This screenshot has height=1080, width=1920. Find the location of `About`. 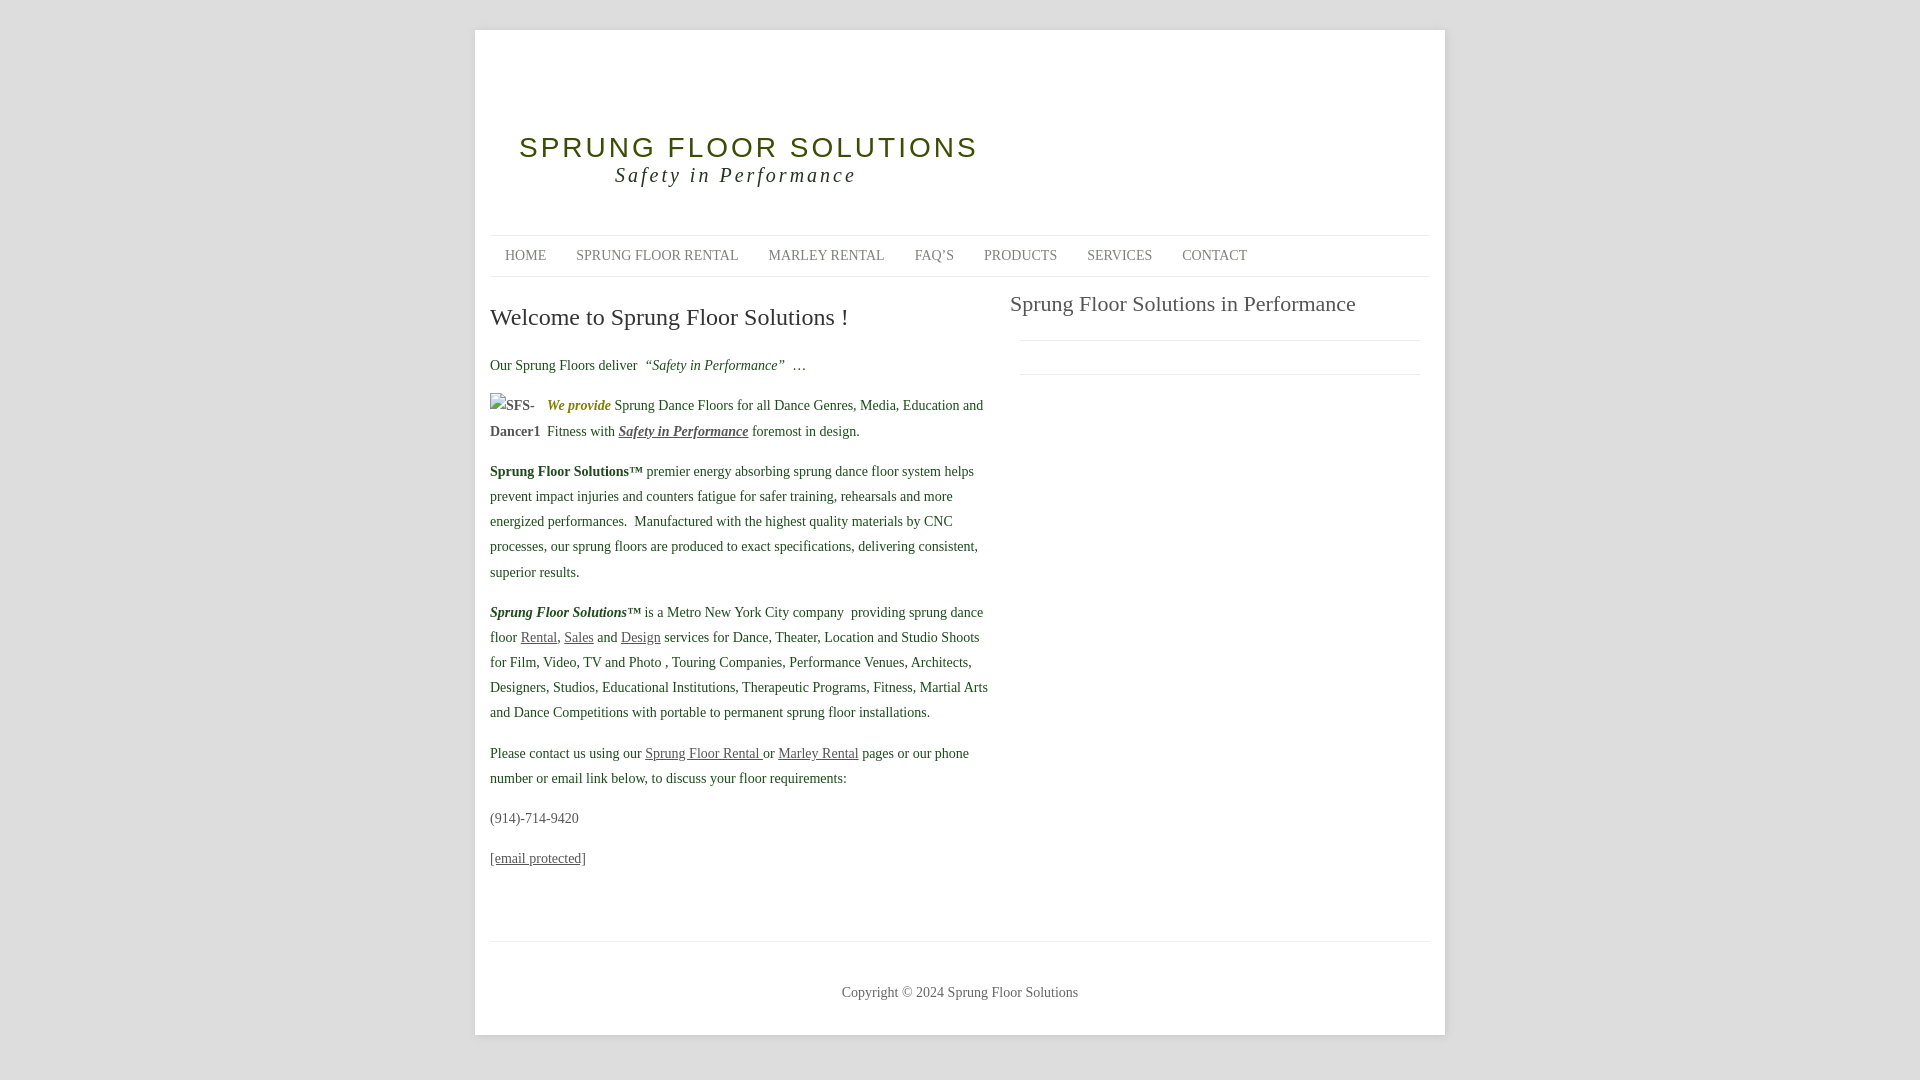

About is located at coordinates (683, 431).